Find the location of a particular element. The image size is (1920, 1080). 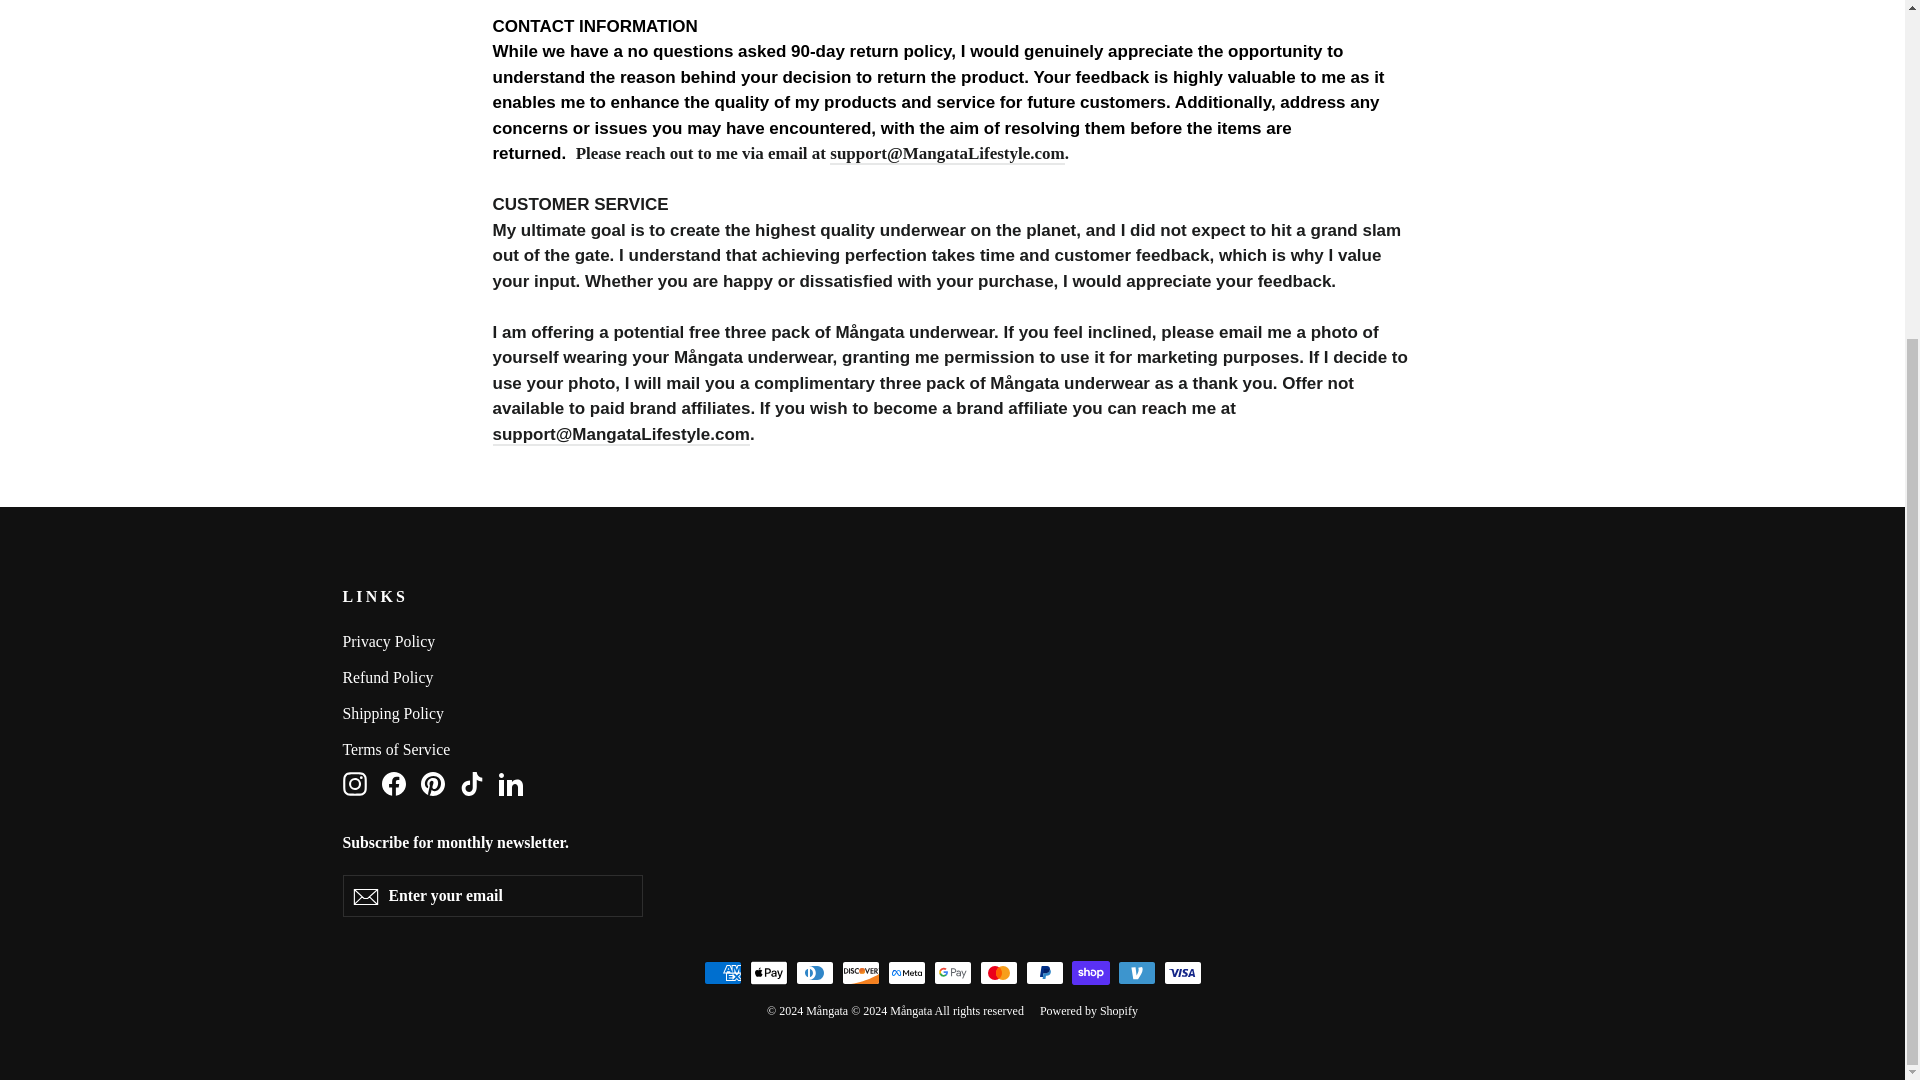

Apple Pay is located at coordinates (768, 972).